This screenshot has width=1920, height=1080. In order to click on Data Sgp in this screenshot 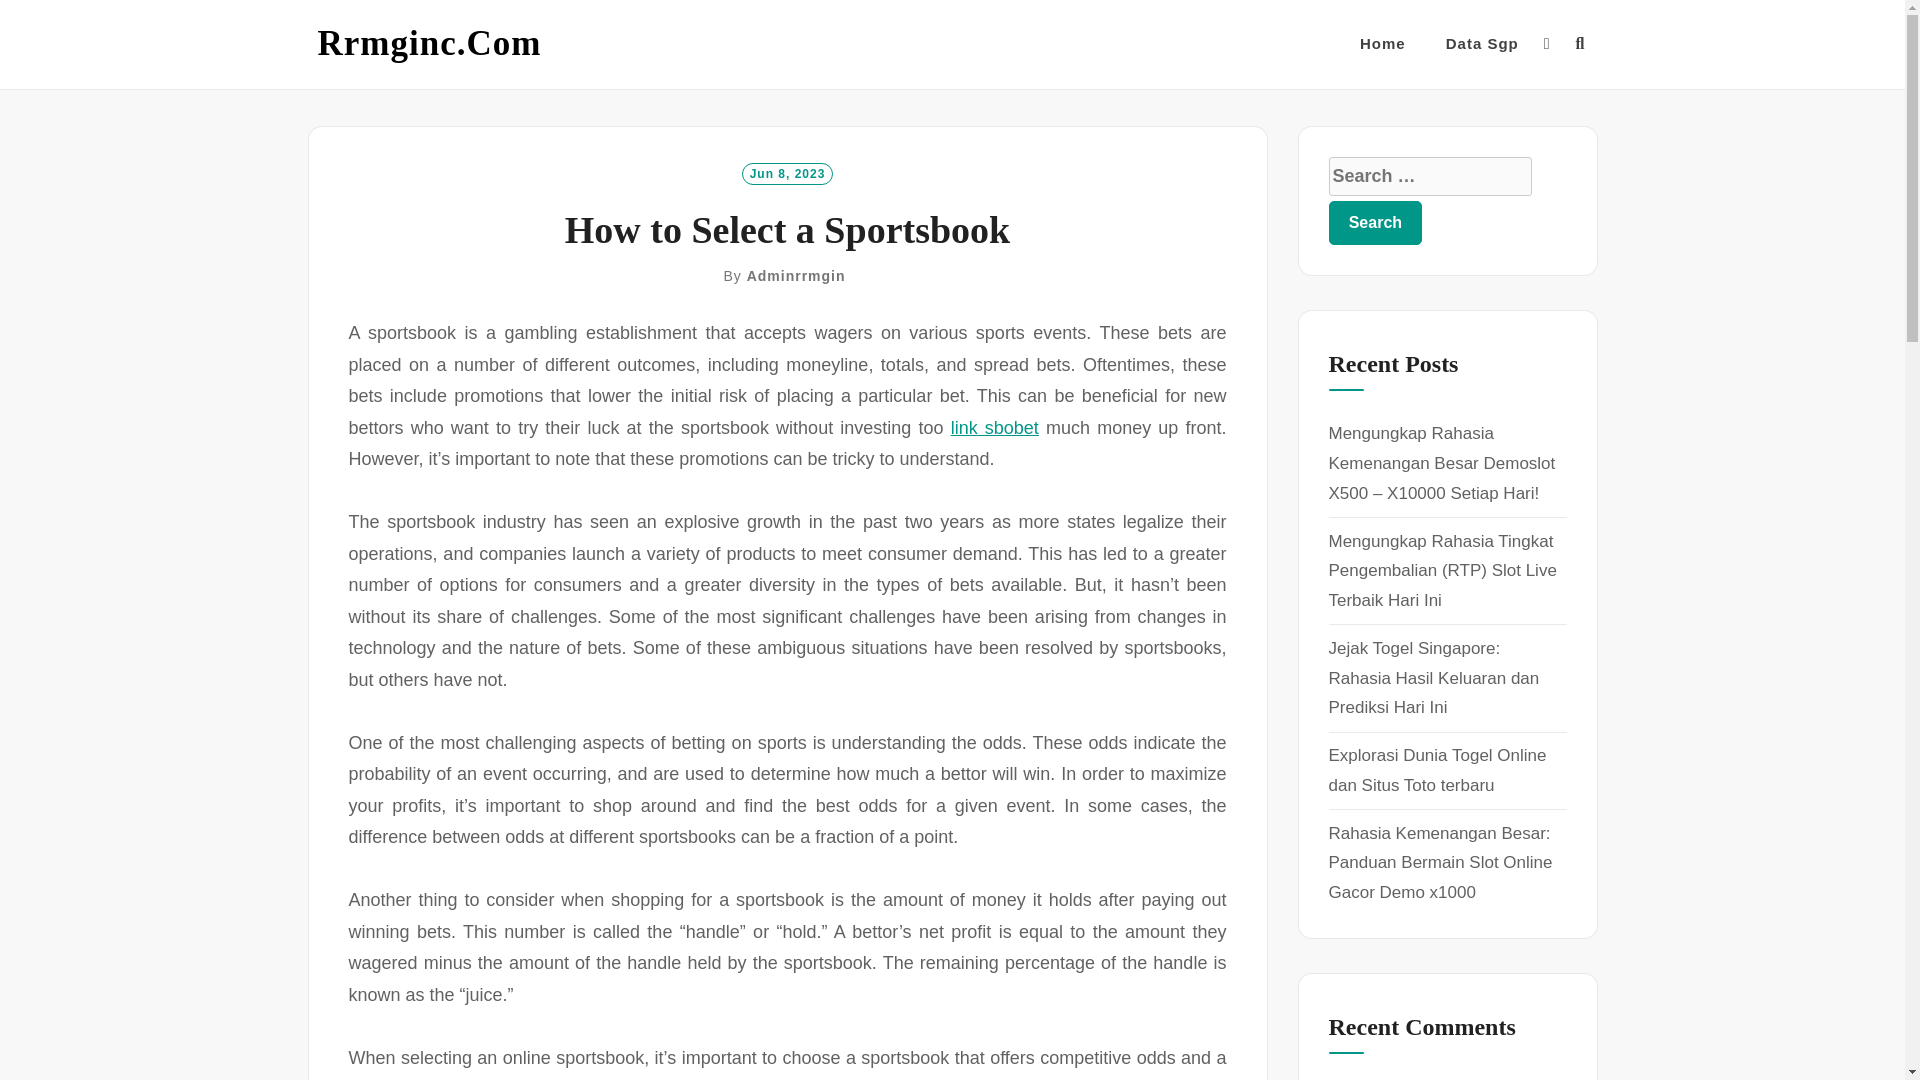, I will do `click(1482, 44)`.